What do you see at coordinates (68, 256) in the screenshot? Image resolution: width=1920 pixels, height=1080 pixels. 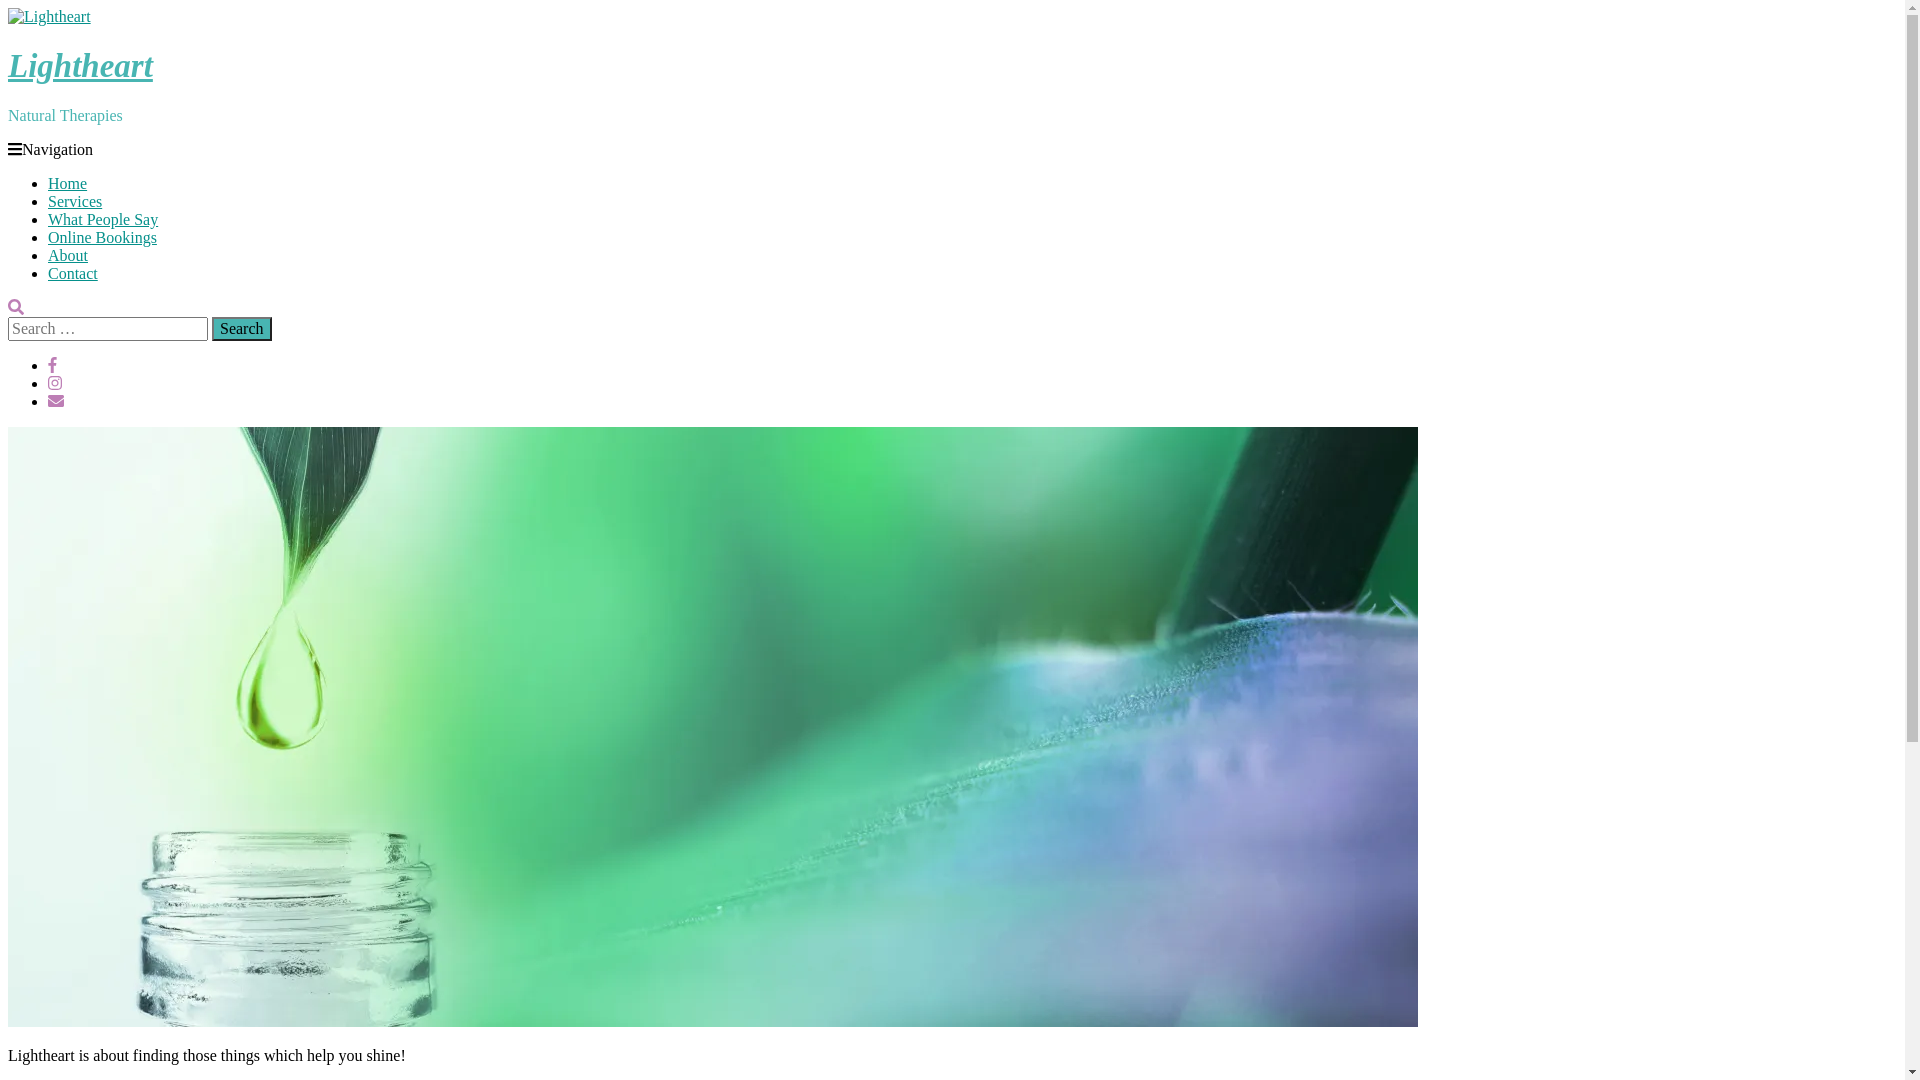 I see `About` at bounding box center [68, 256].